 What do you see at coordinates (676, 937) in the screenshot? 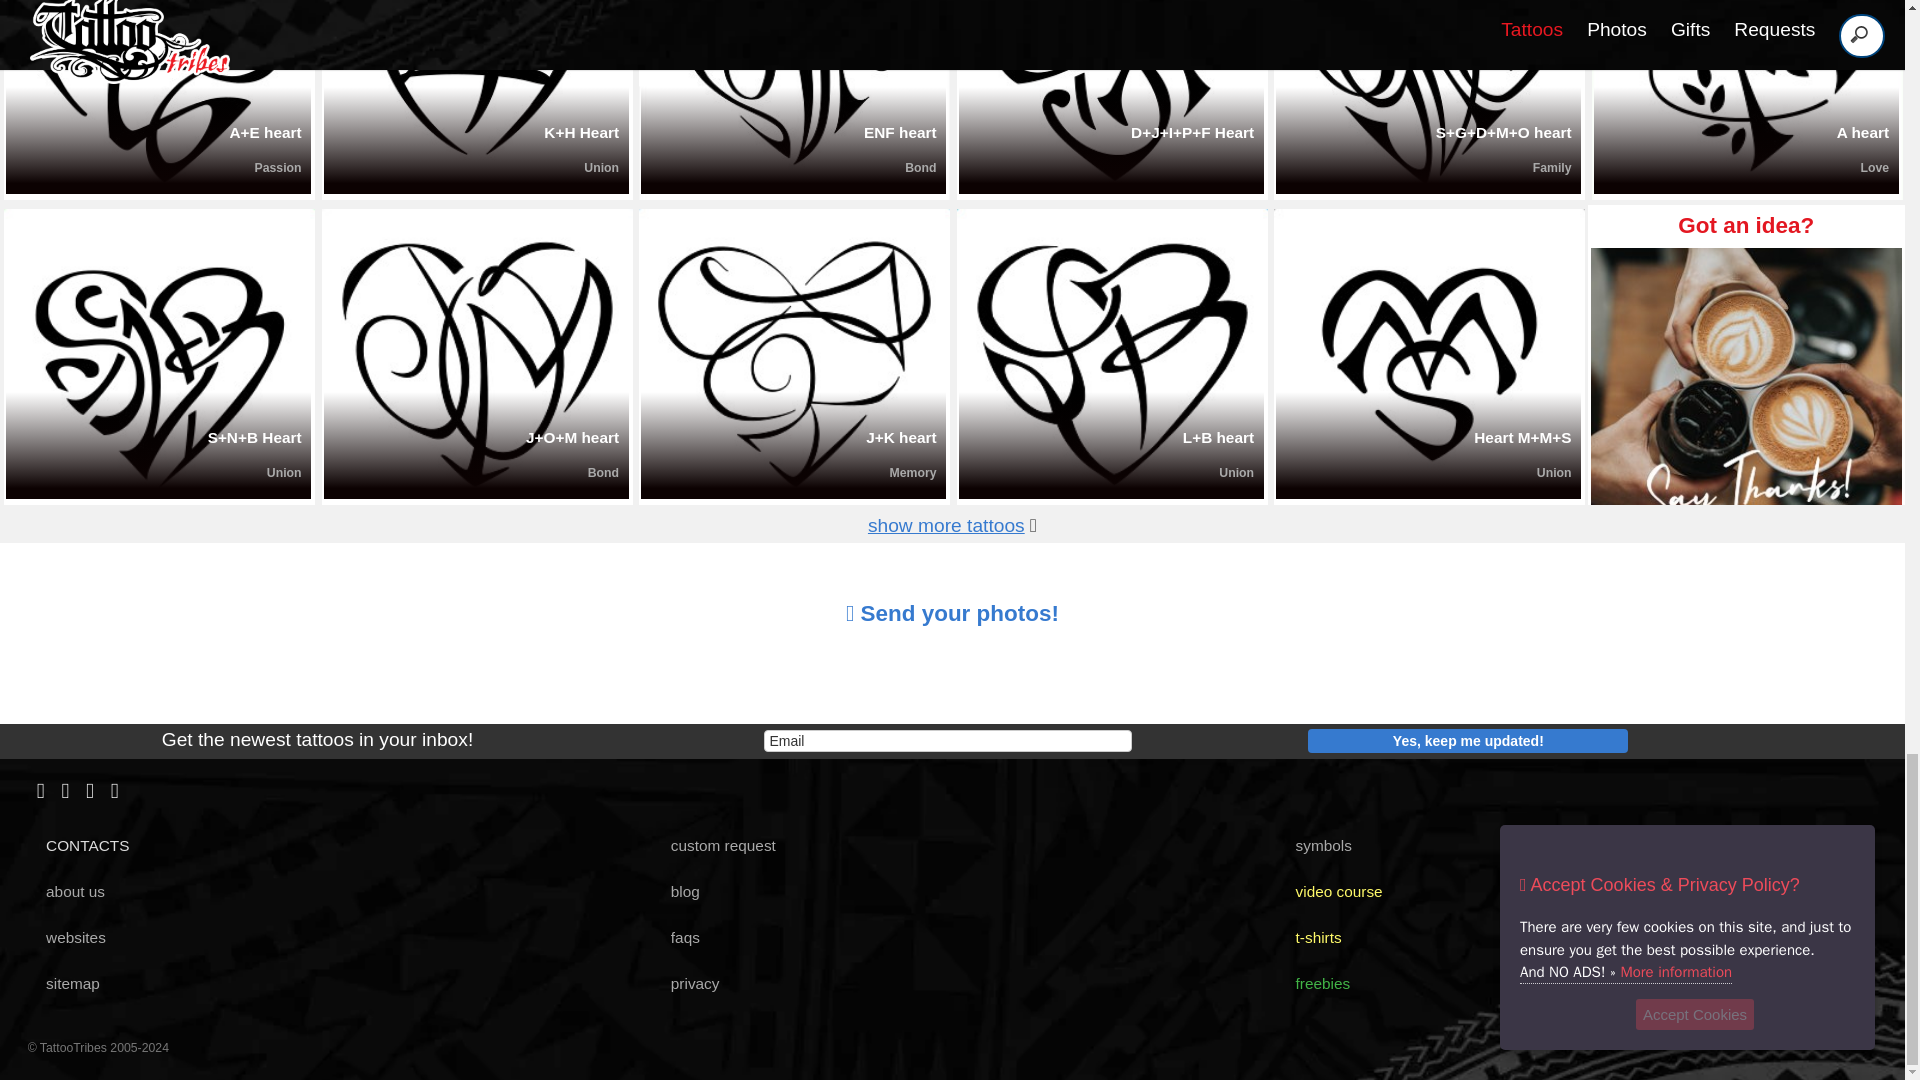
I see `Frequently Asked Questions` at bounding box center [676, 937].